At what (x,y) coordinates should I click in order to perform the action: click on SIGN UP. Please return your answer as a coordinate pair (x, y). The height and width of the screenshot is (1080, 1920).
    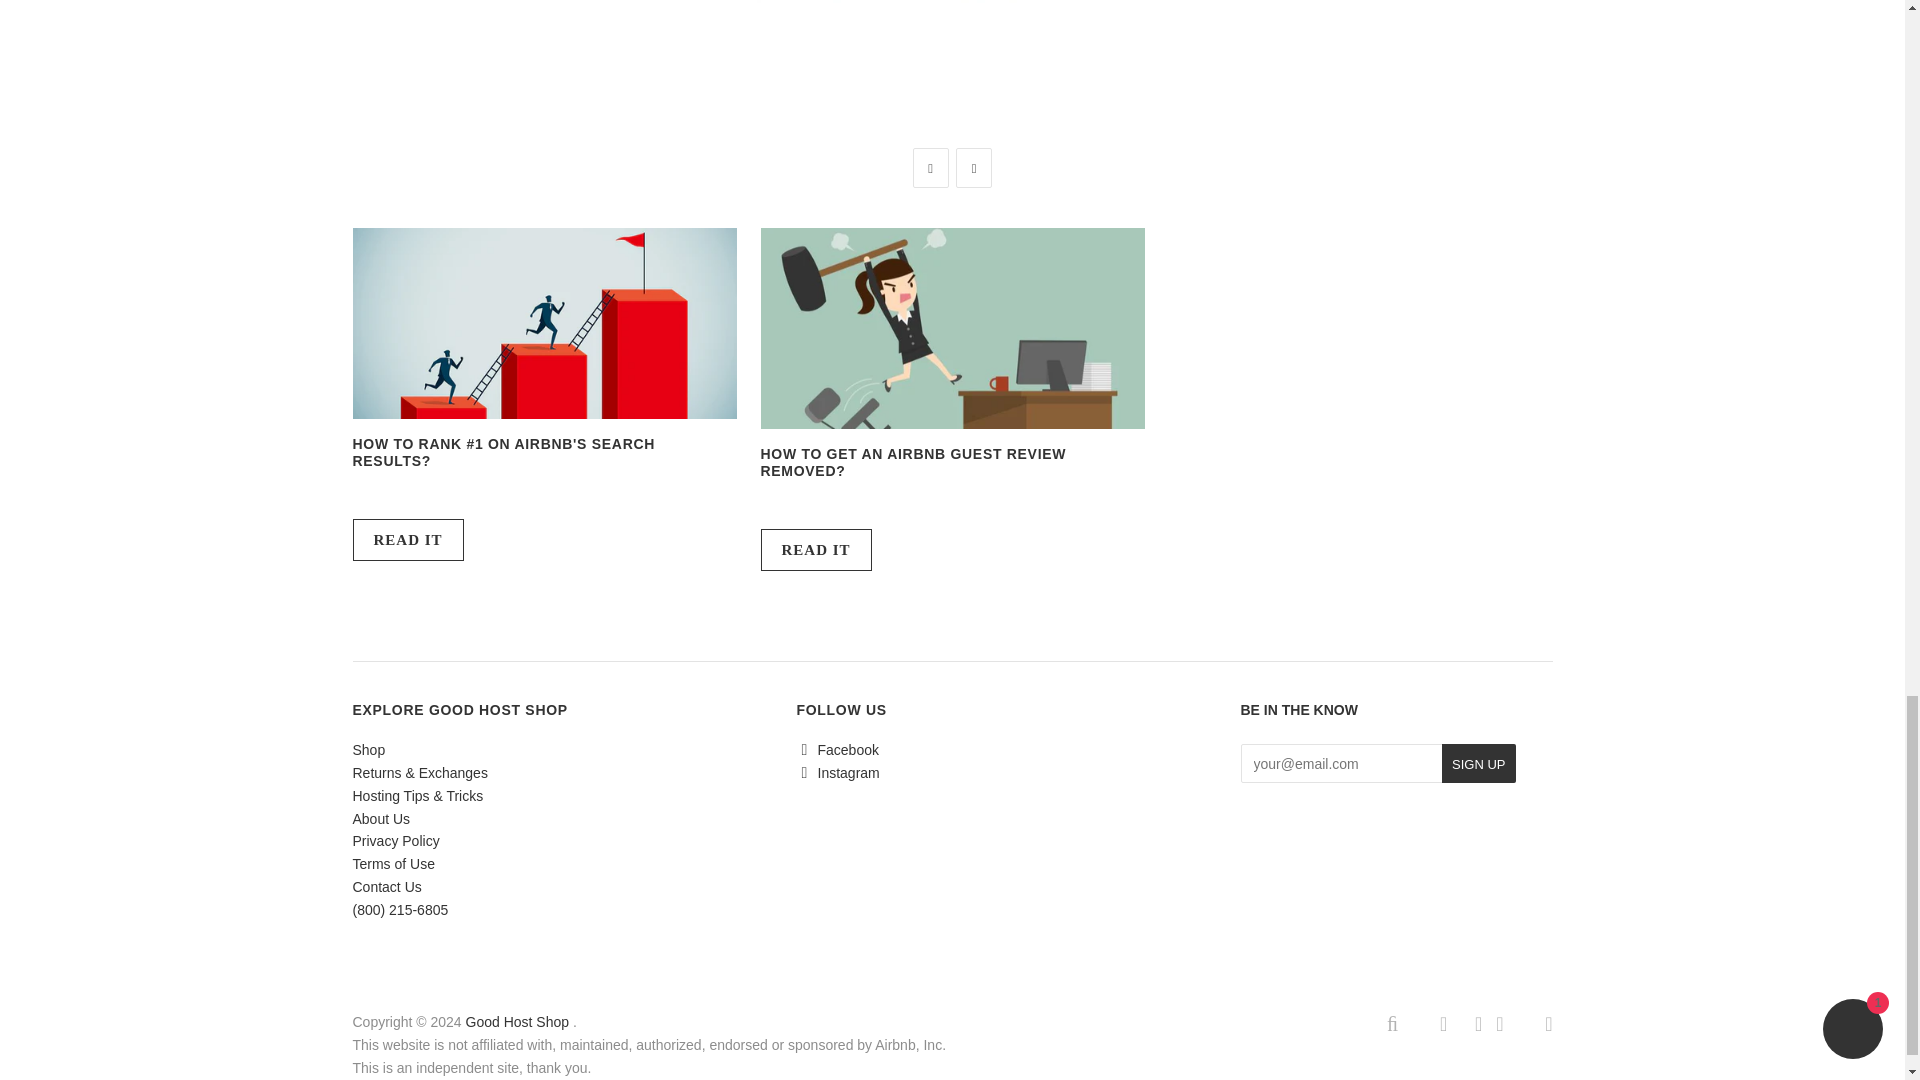
    Looking at the image, I should click on (1478, 764).